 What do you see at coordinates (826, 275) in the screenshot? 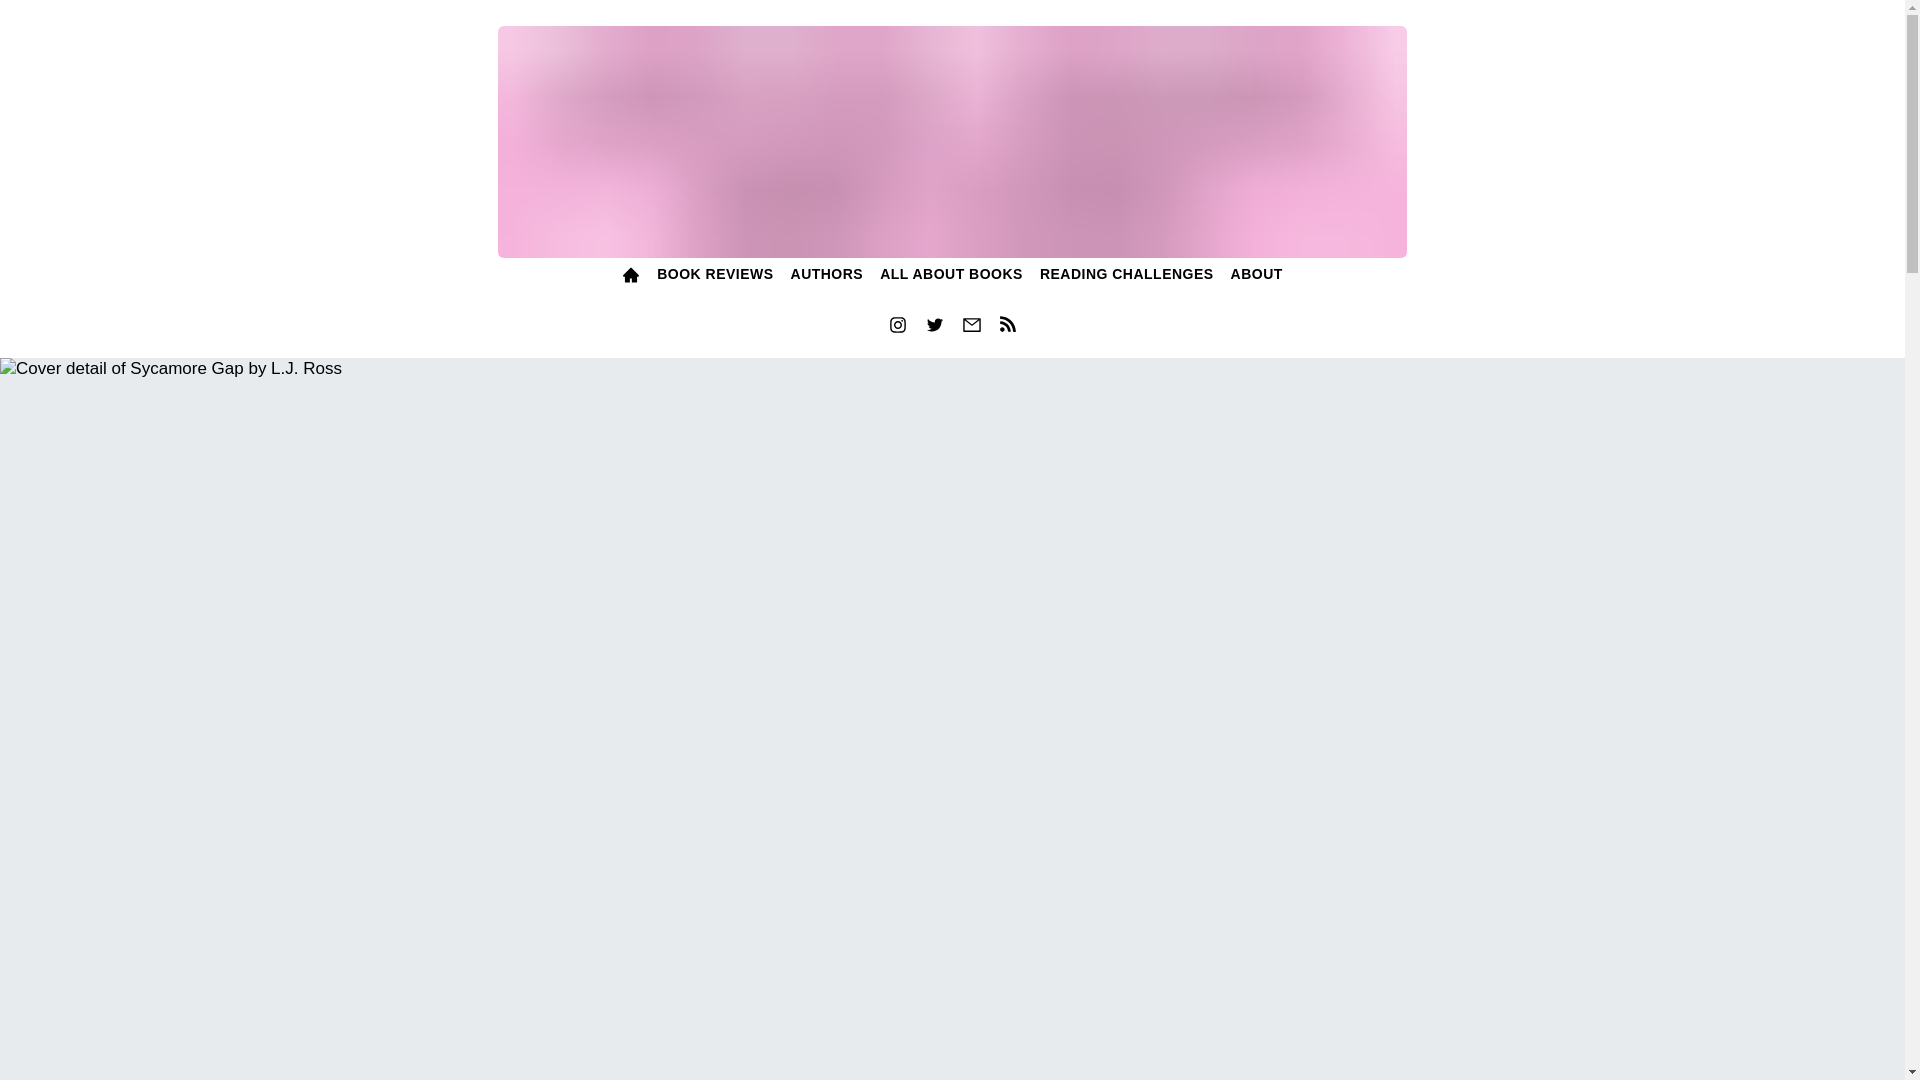
I see `AUTHORS` at bounding box center [826, 275].